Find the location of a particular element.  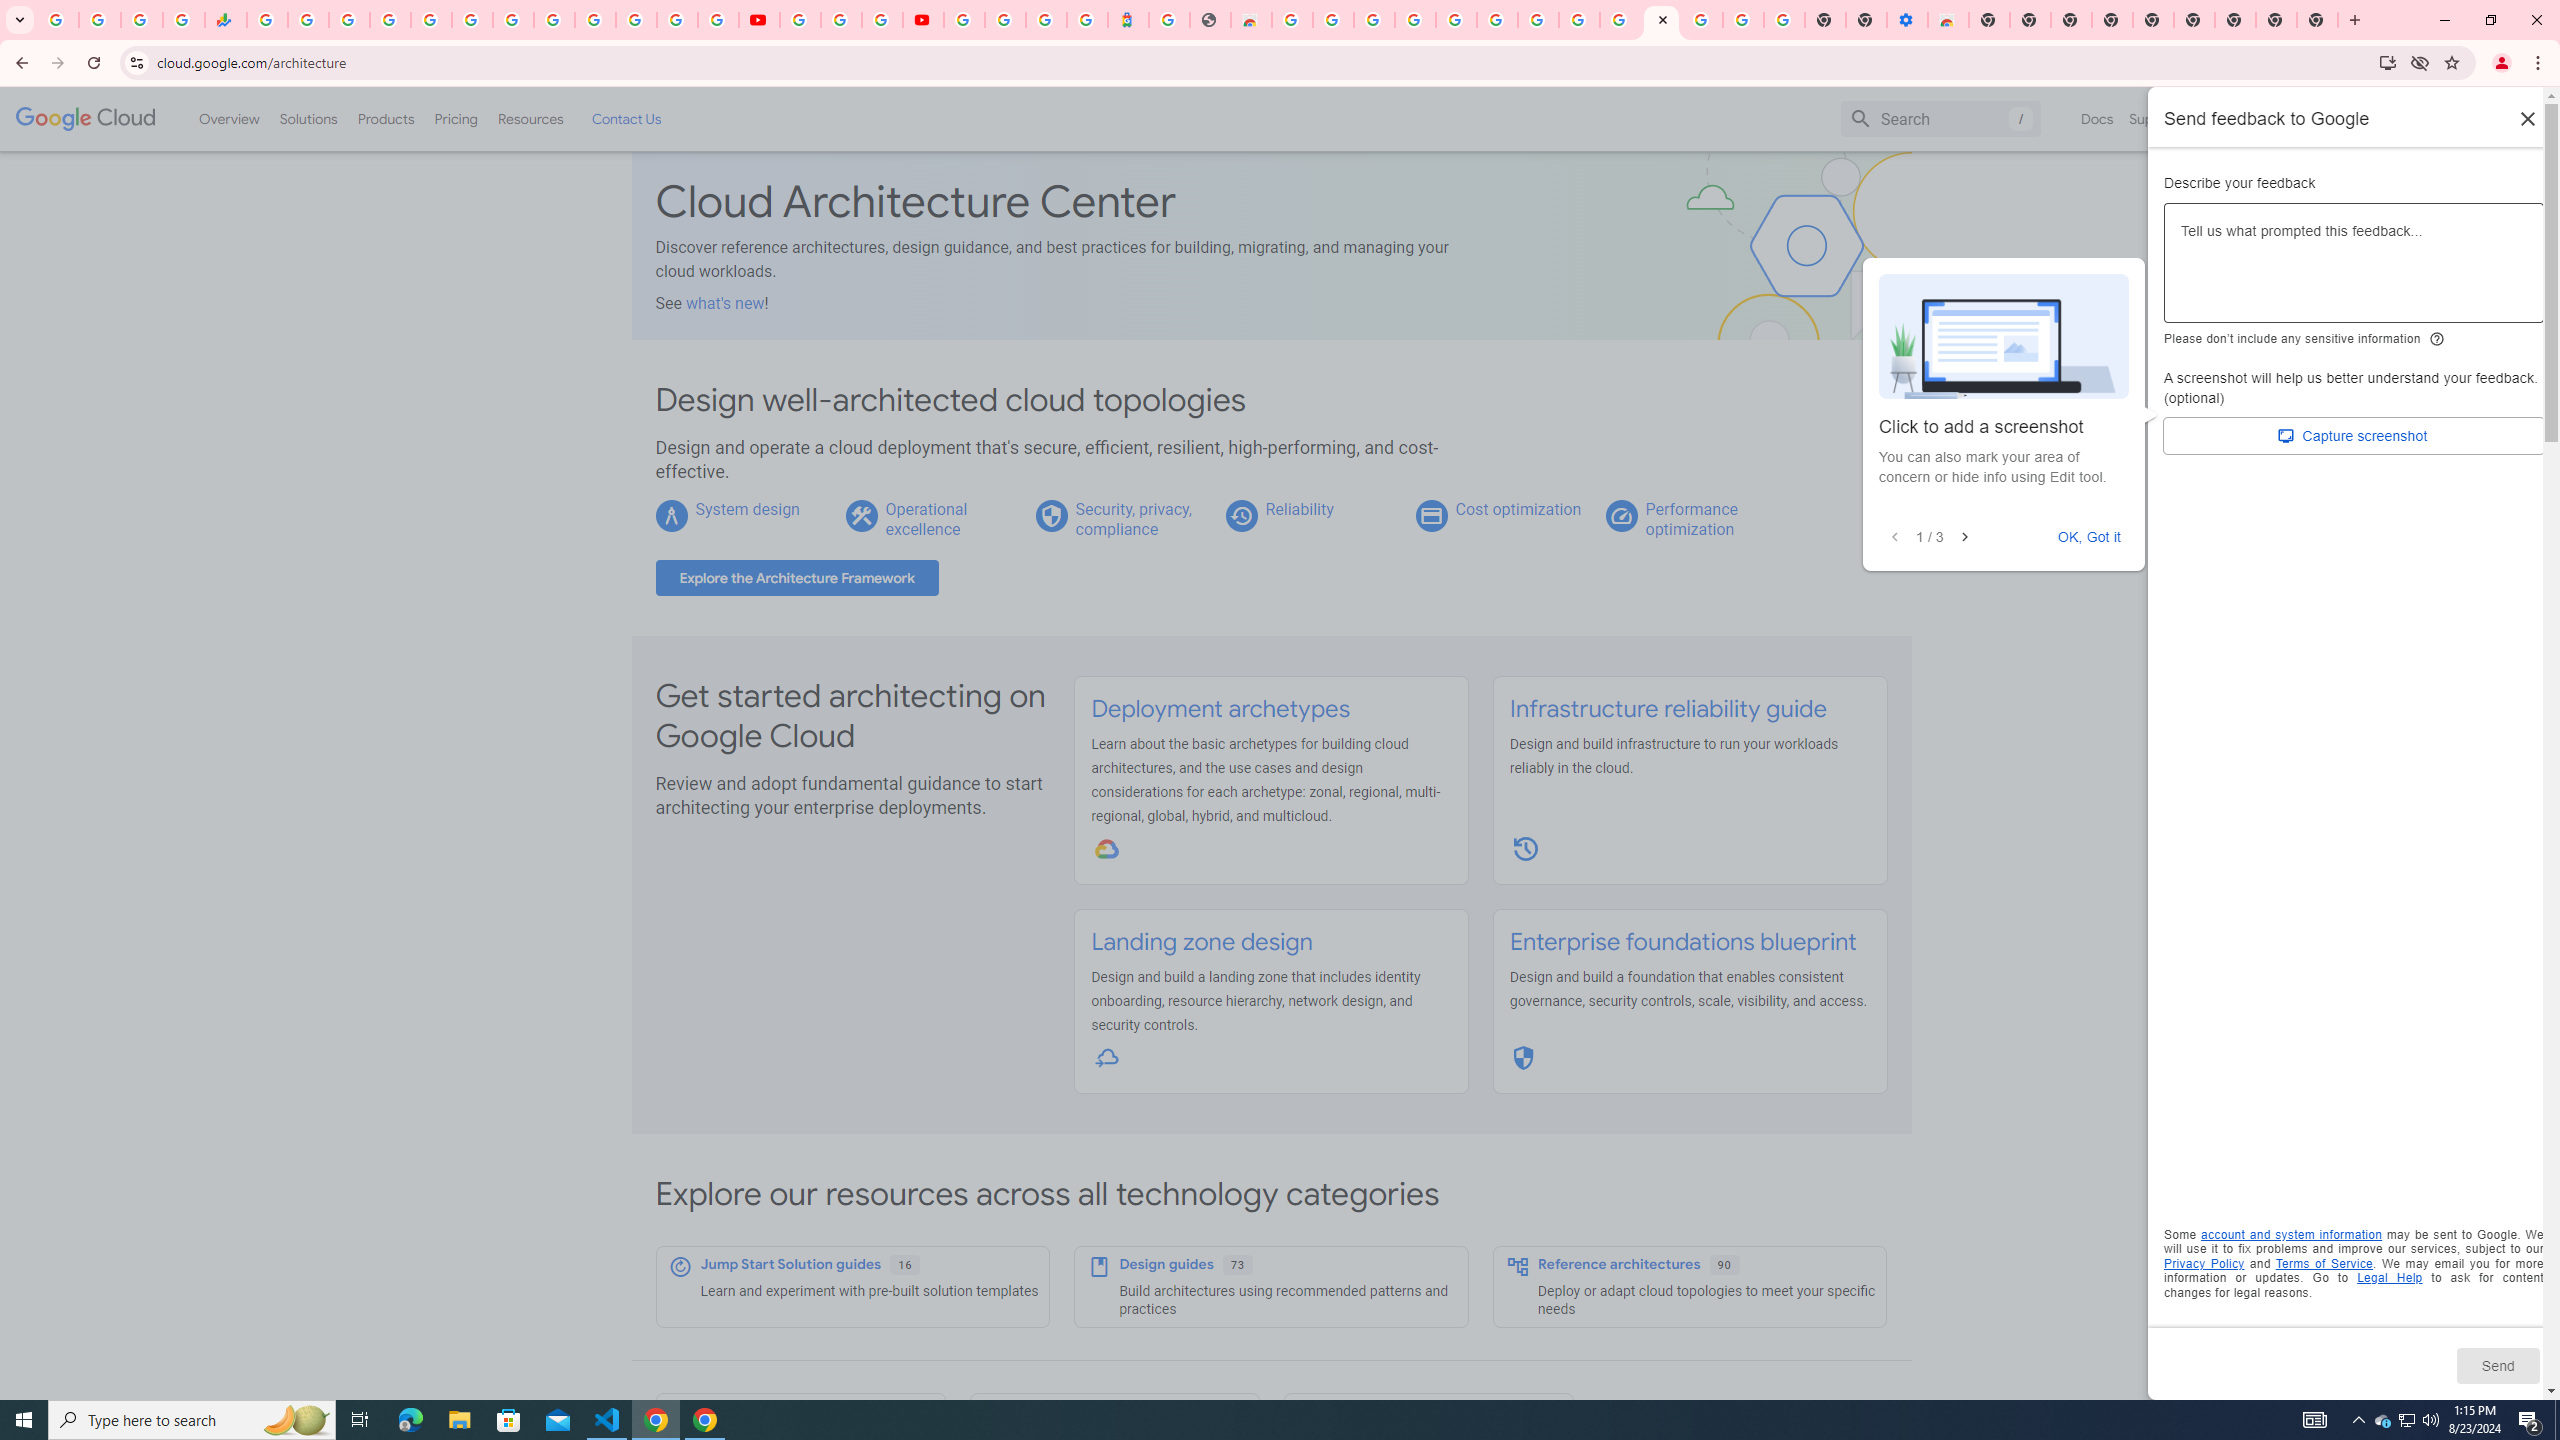

Performance optimization is located at coordinates (1692, 518).